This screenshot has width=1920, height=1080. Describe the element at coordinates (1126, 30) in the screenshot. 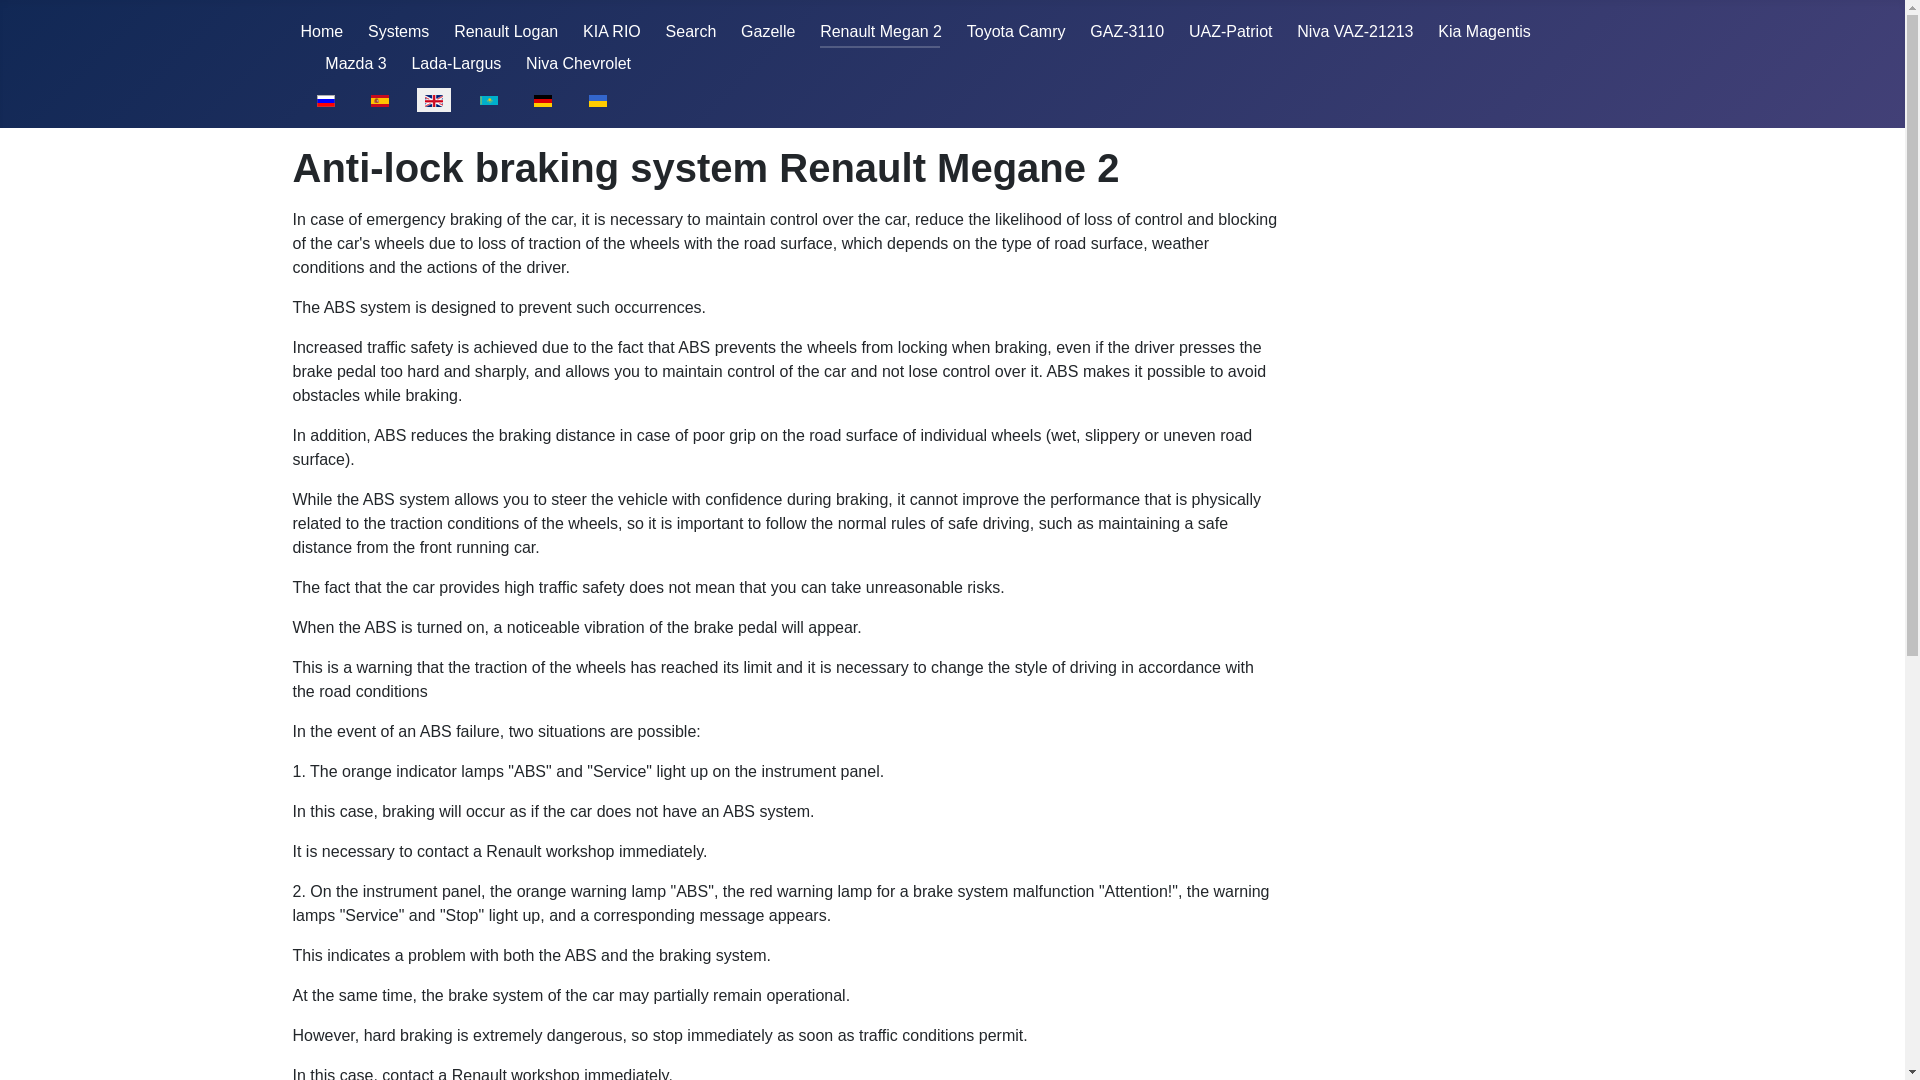

I see `GAZ-3110` at that location.